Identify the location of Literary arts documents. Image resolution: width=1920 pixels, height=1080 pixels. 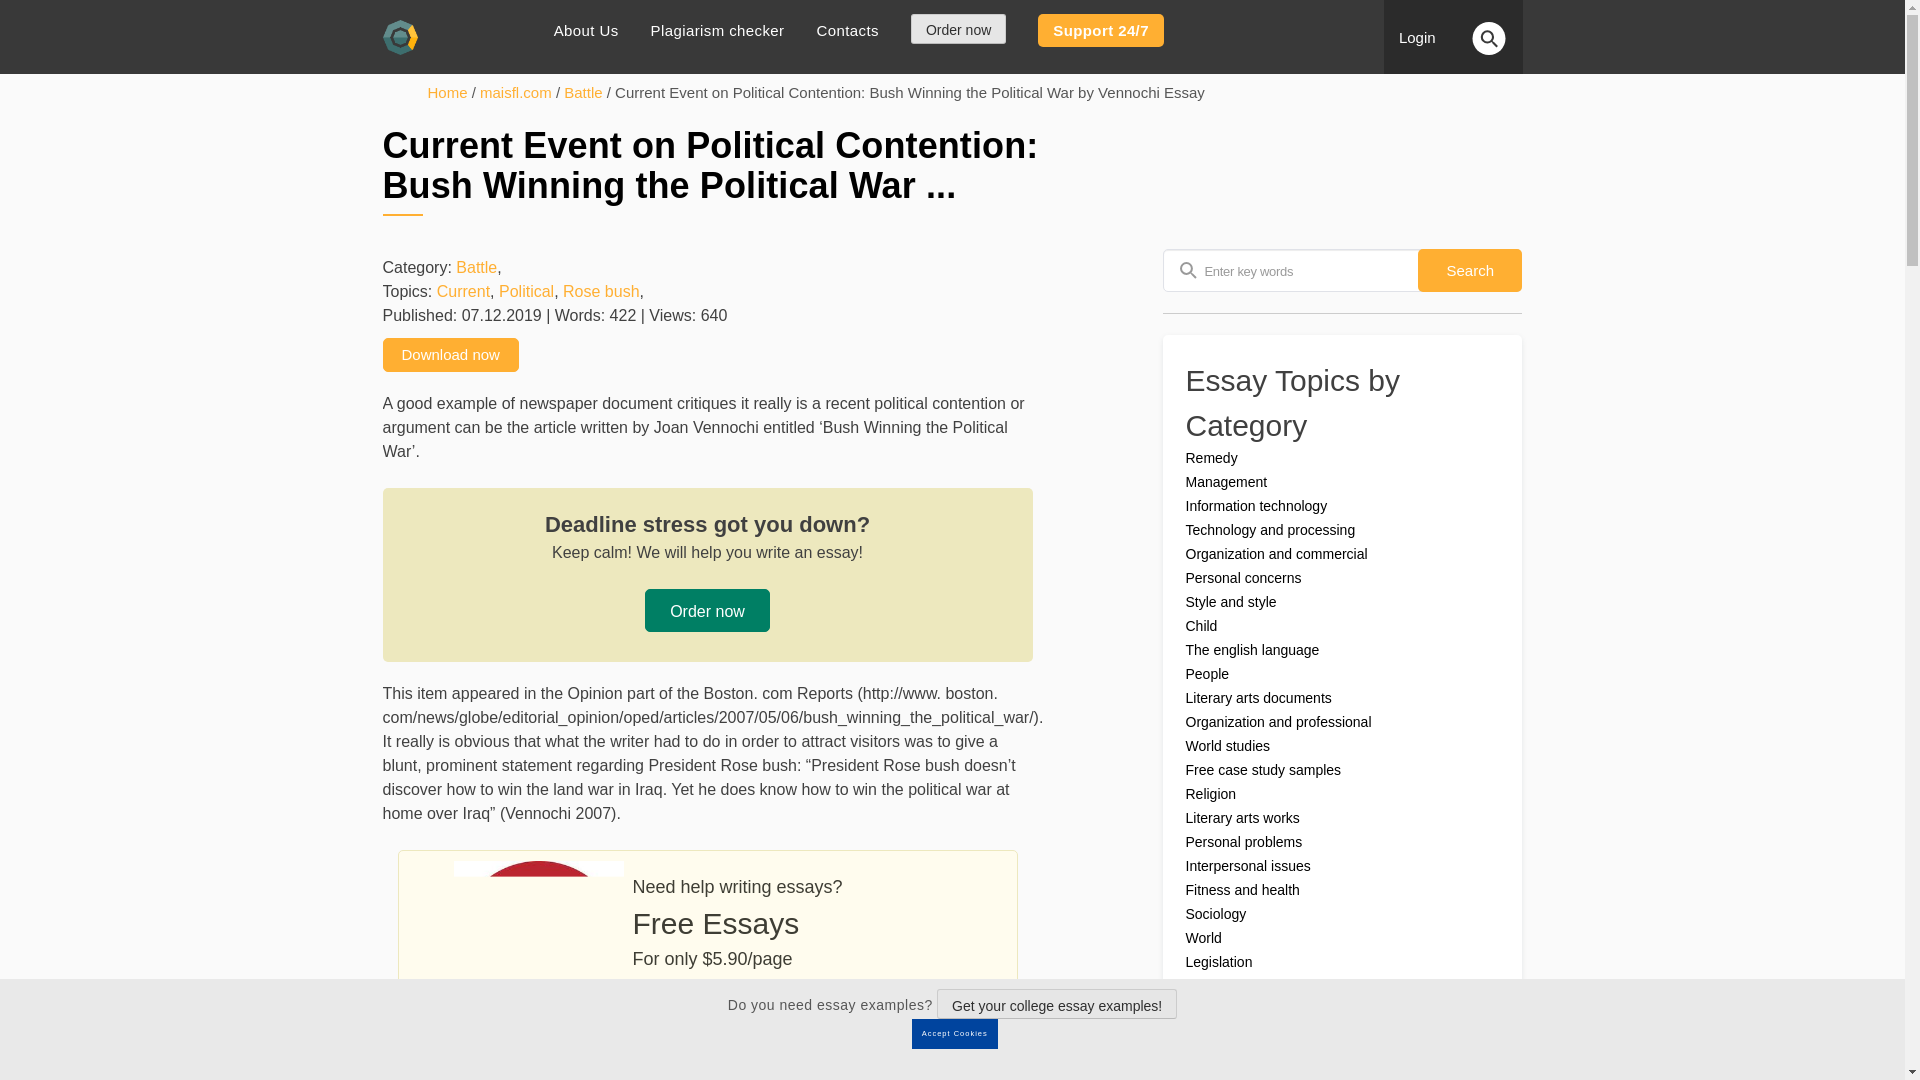
(1259, 698).